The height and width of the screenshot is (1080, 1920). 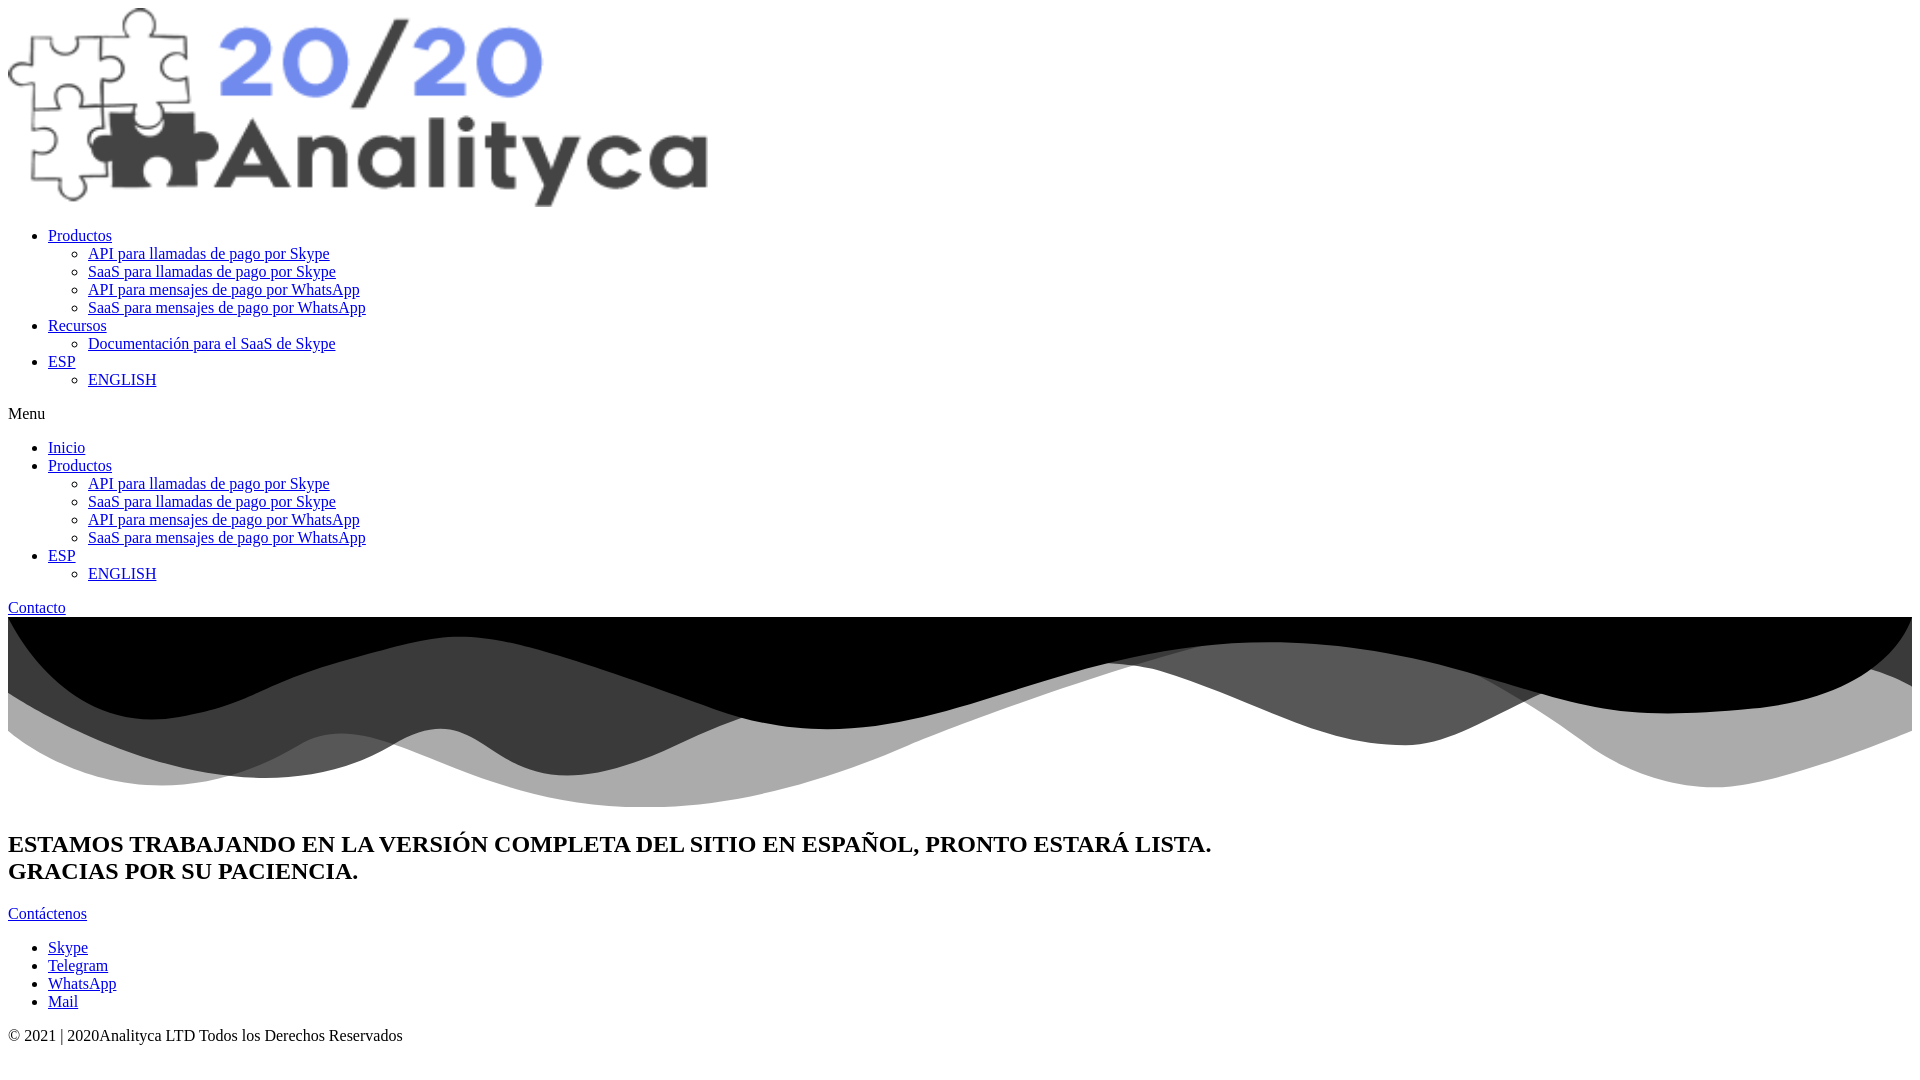 I want to click on WhatsApp, so click(x=82, y=984).